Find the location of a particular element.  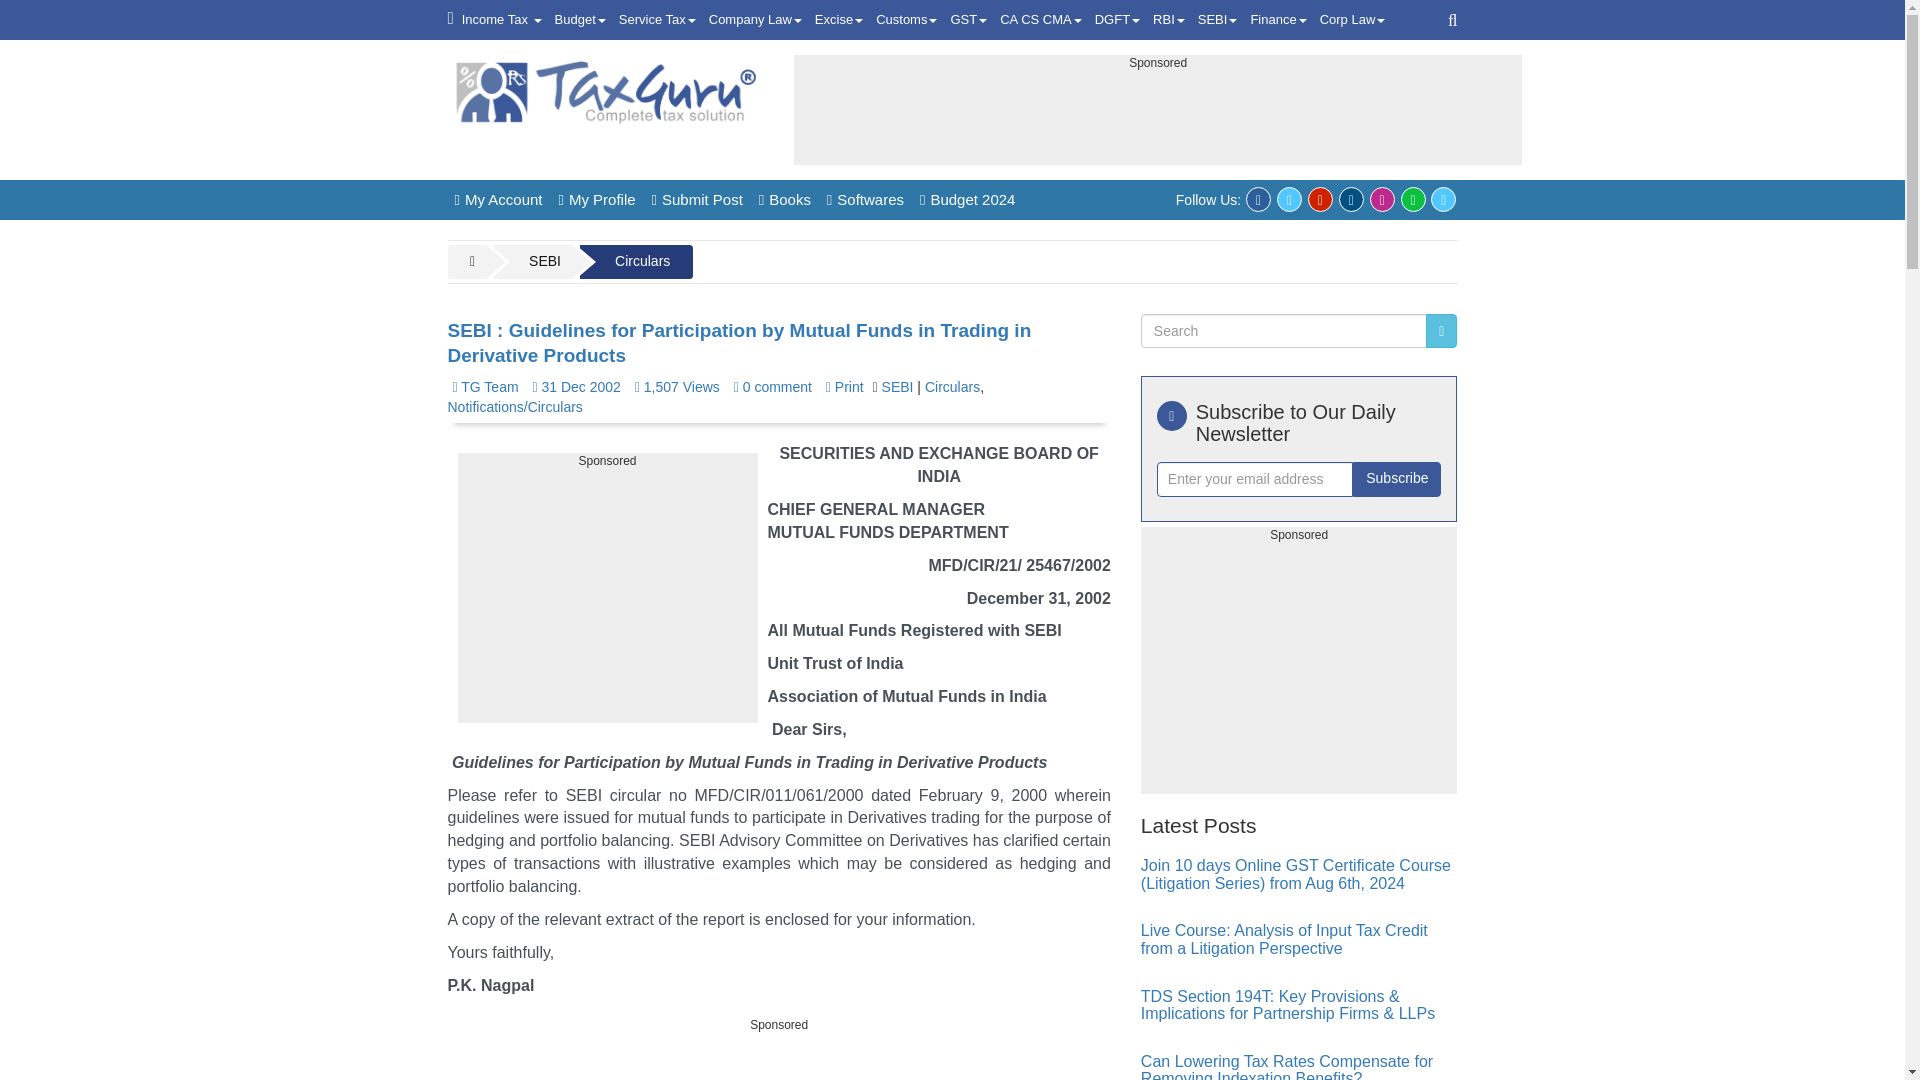

Service Tax is located at coordinates (657, 20).